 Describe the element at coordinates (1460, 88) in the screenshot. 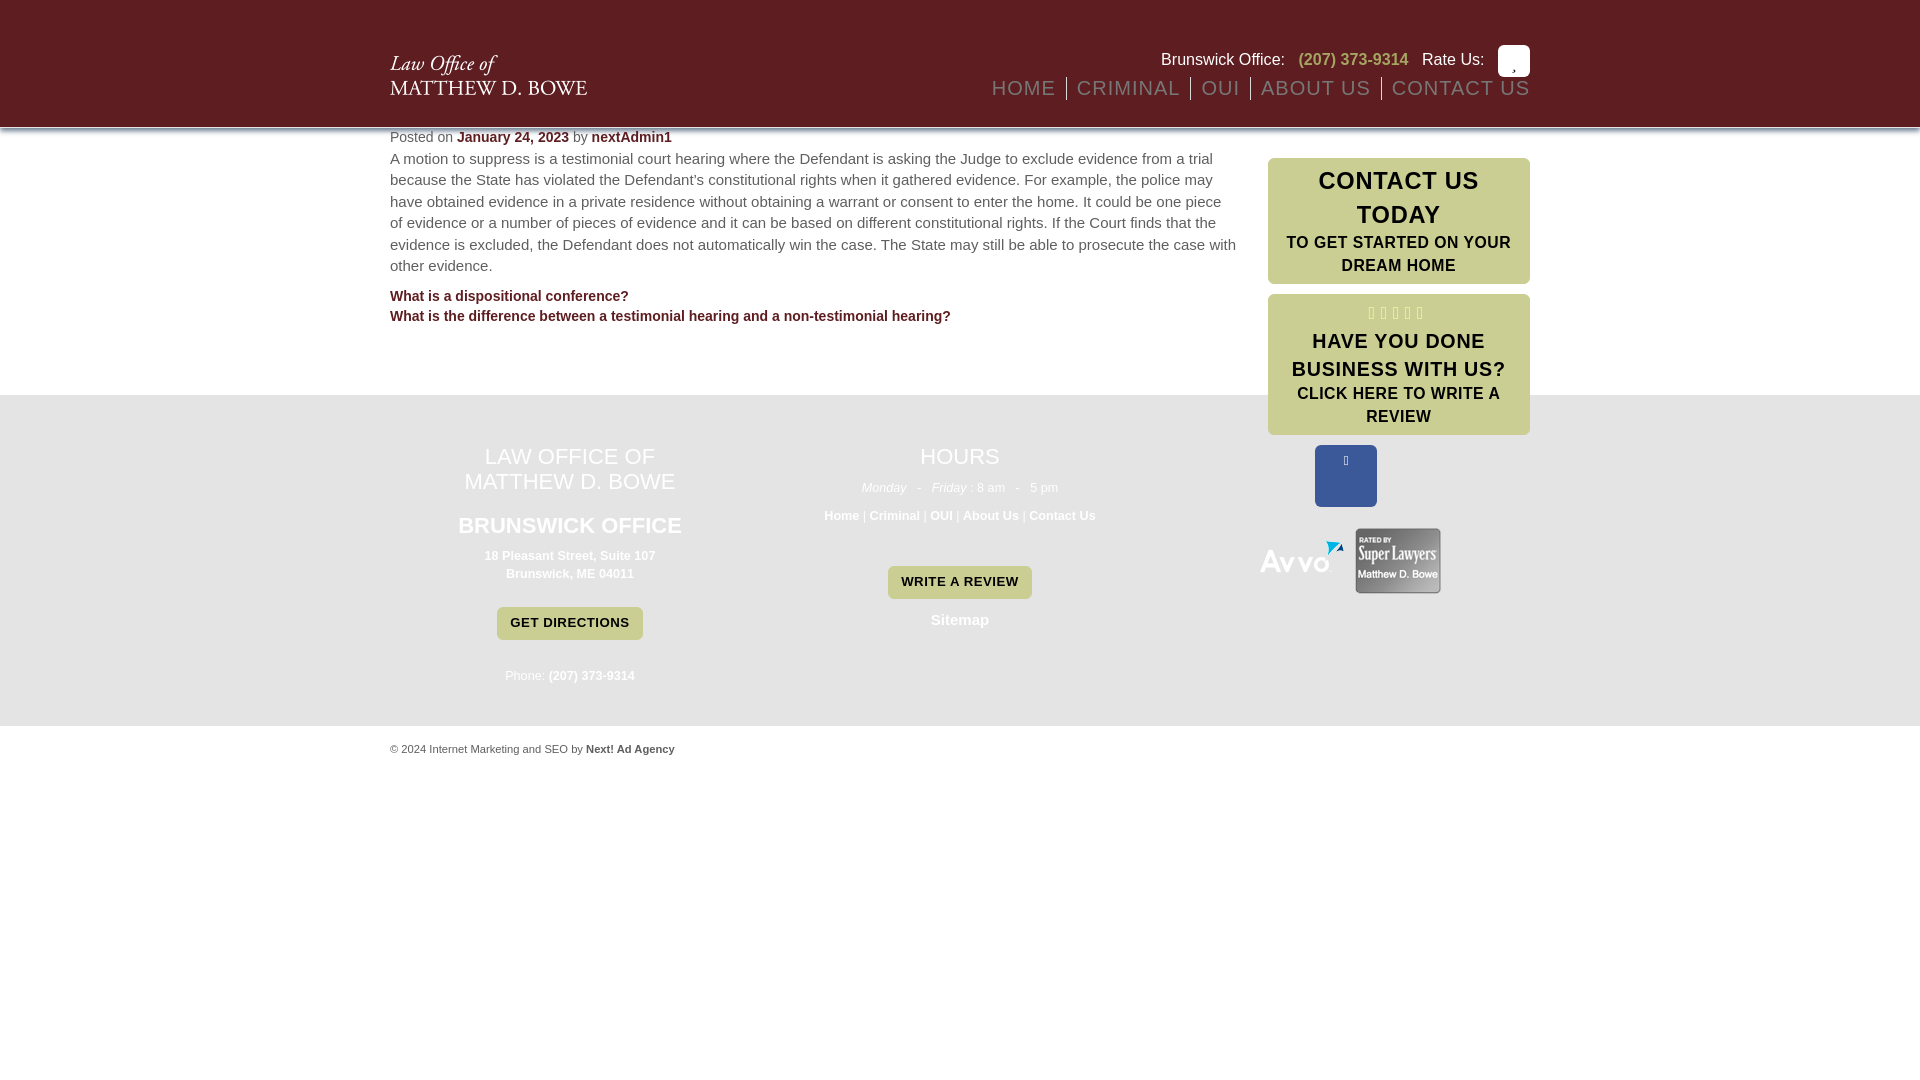

I see `CONTACT US` at that location.